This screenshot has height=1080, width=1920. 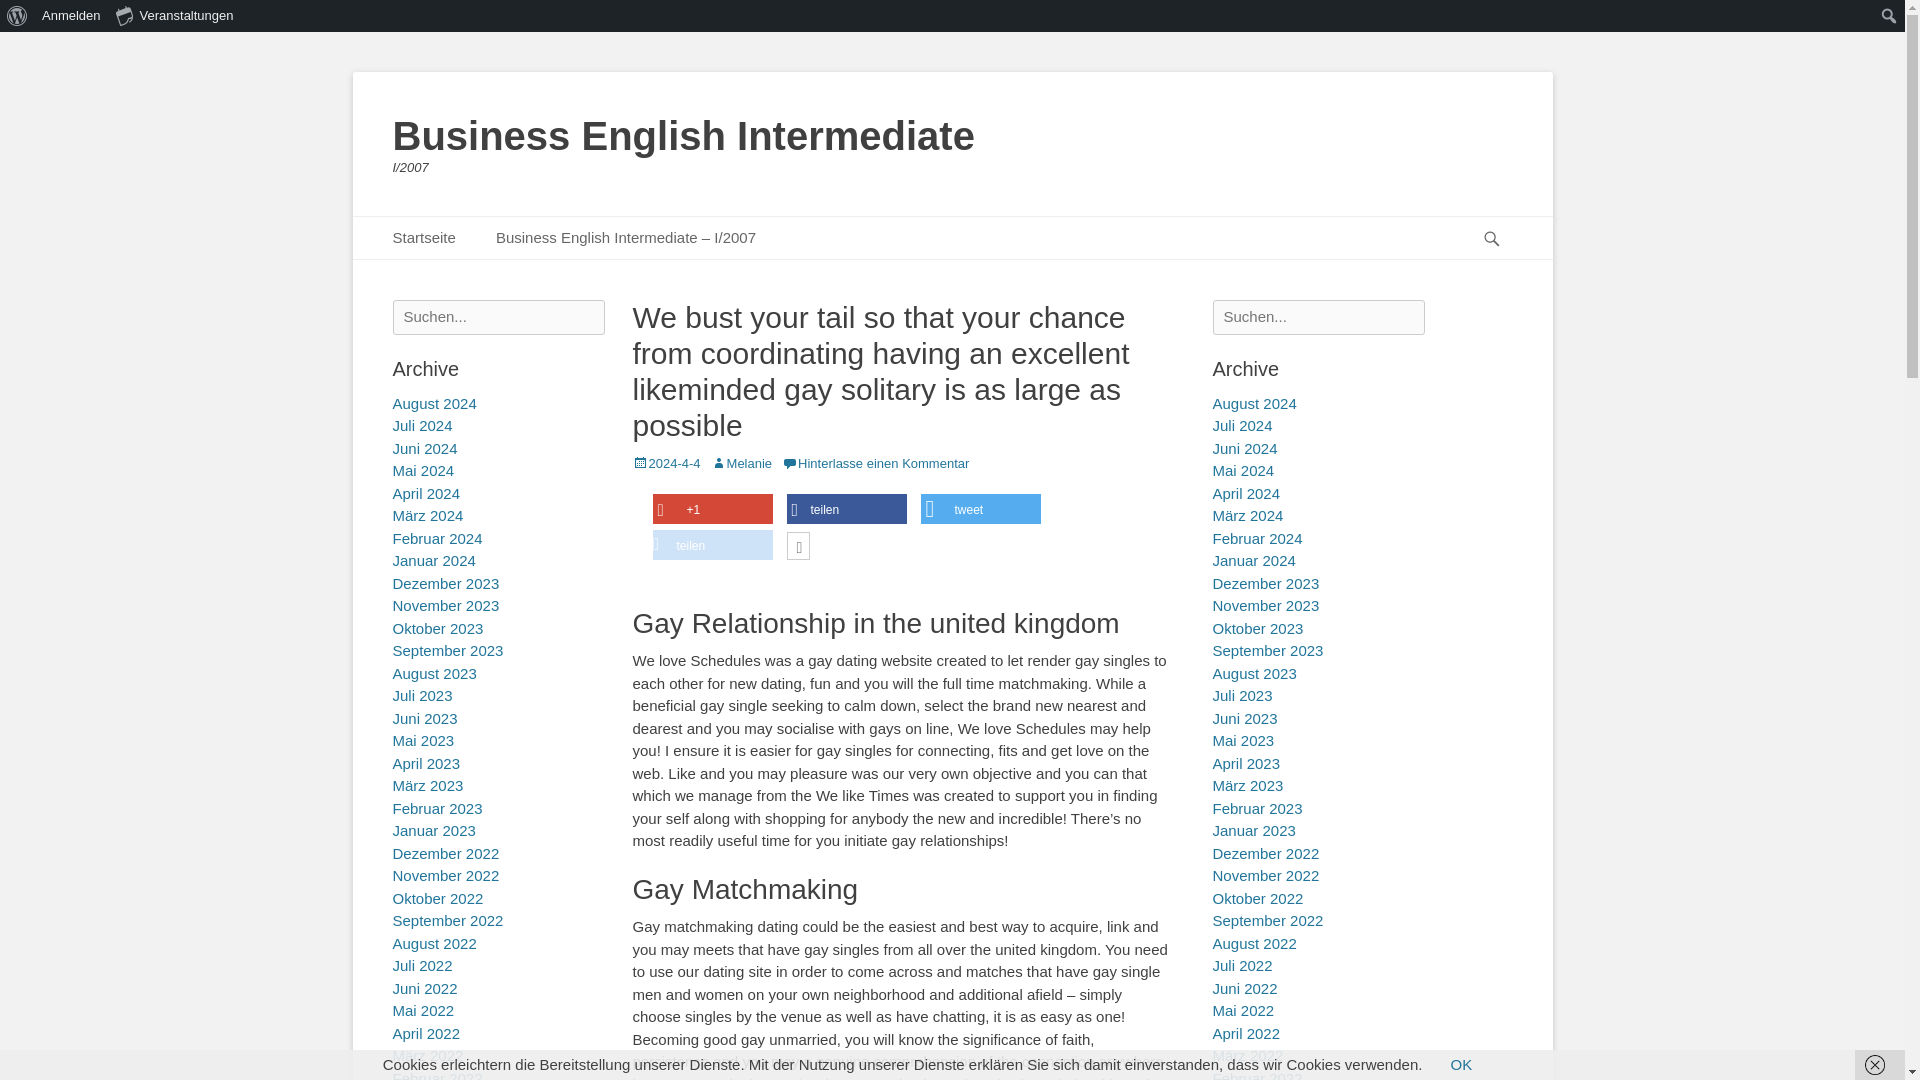 I want to click on Startseite, so click(x=423, y=238).